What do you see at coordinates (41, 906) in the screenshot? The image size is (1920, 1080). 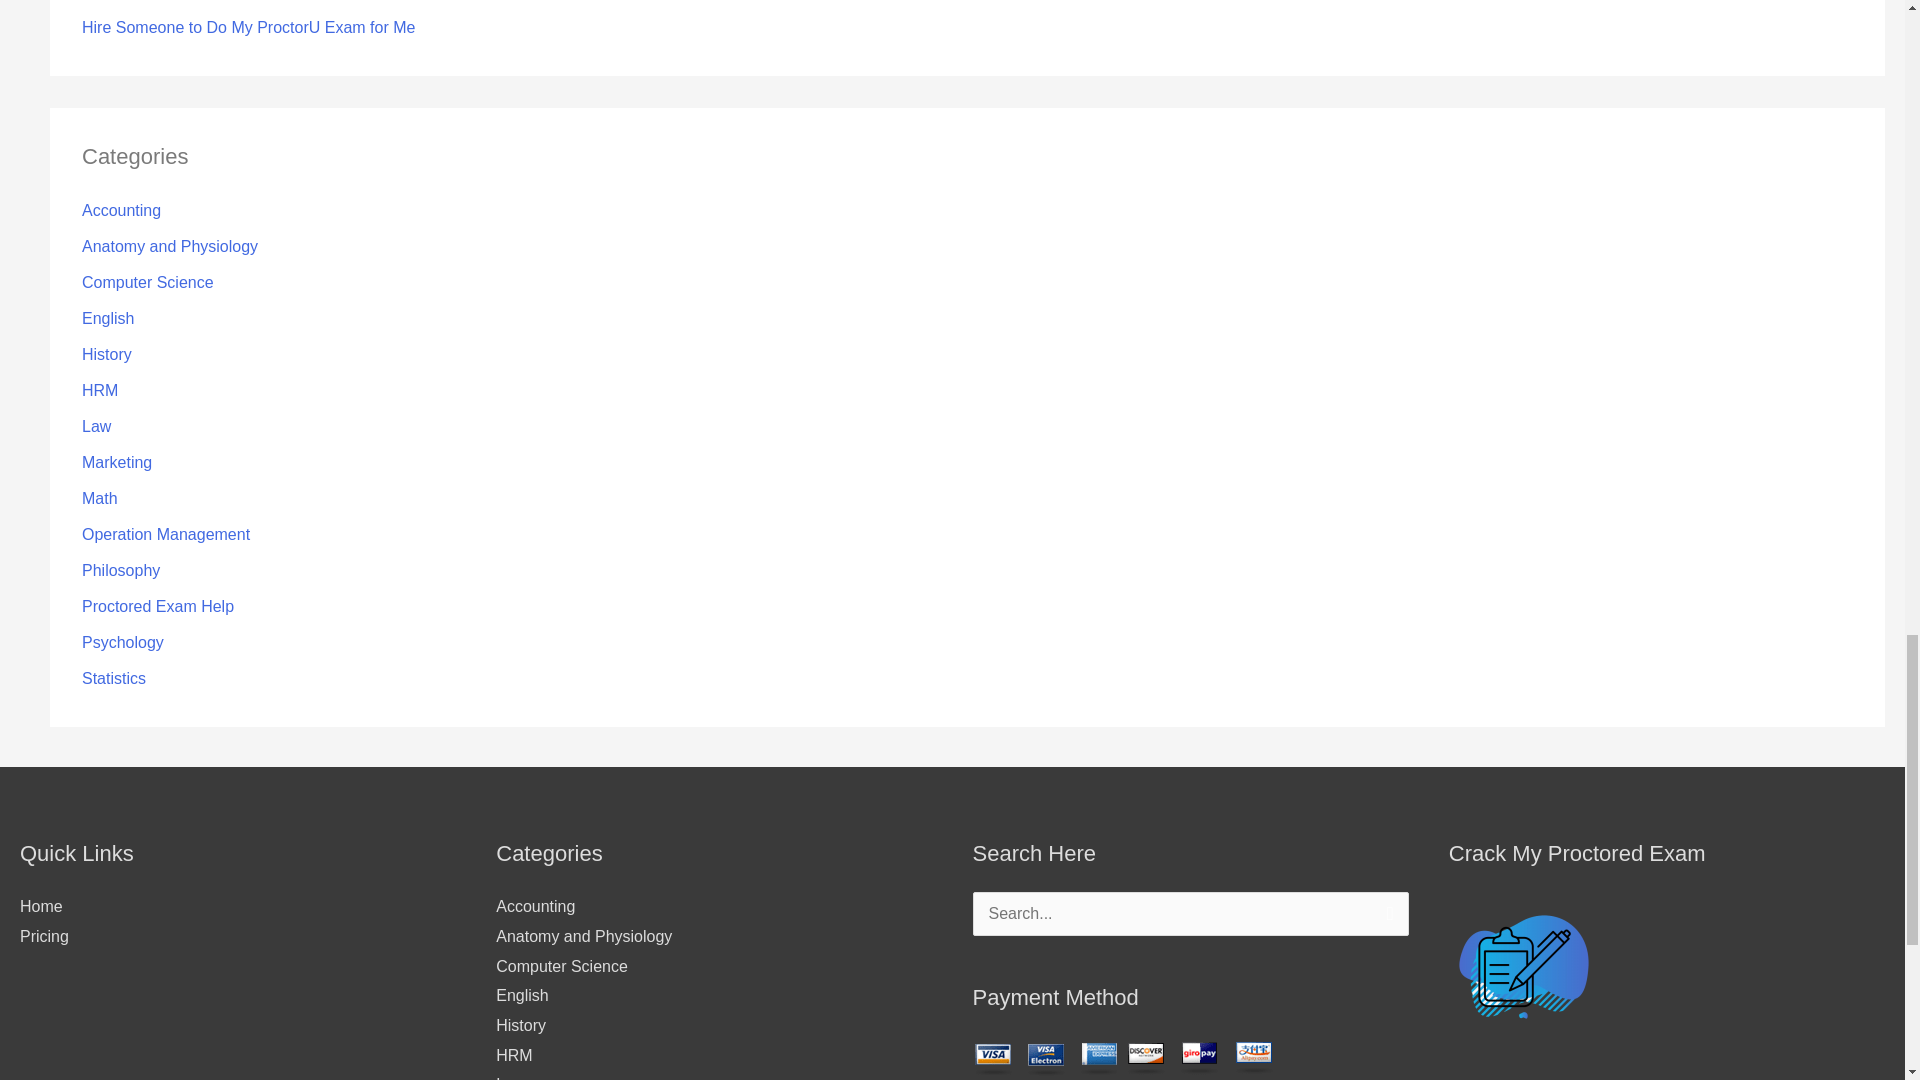 I see `Home` at bounding box center [41, 906].